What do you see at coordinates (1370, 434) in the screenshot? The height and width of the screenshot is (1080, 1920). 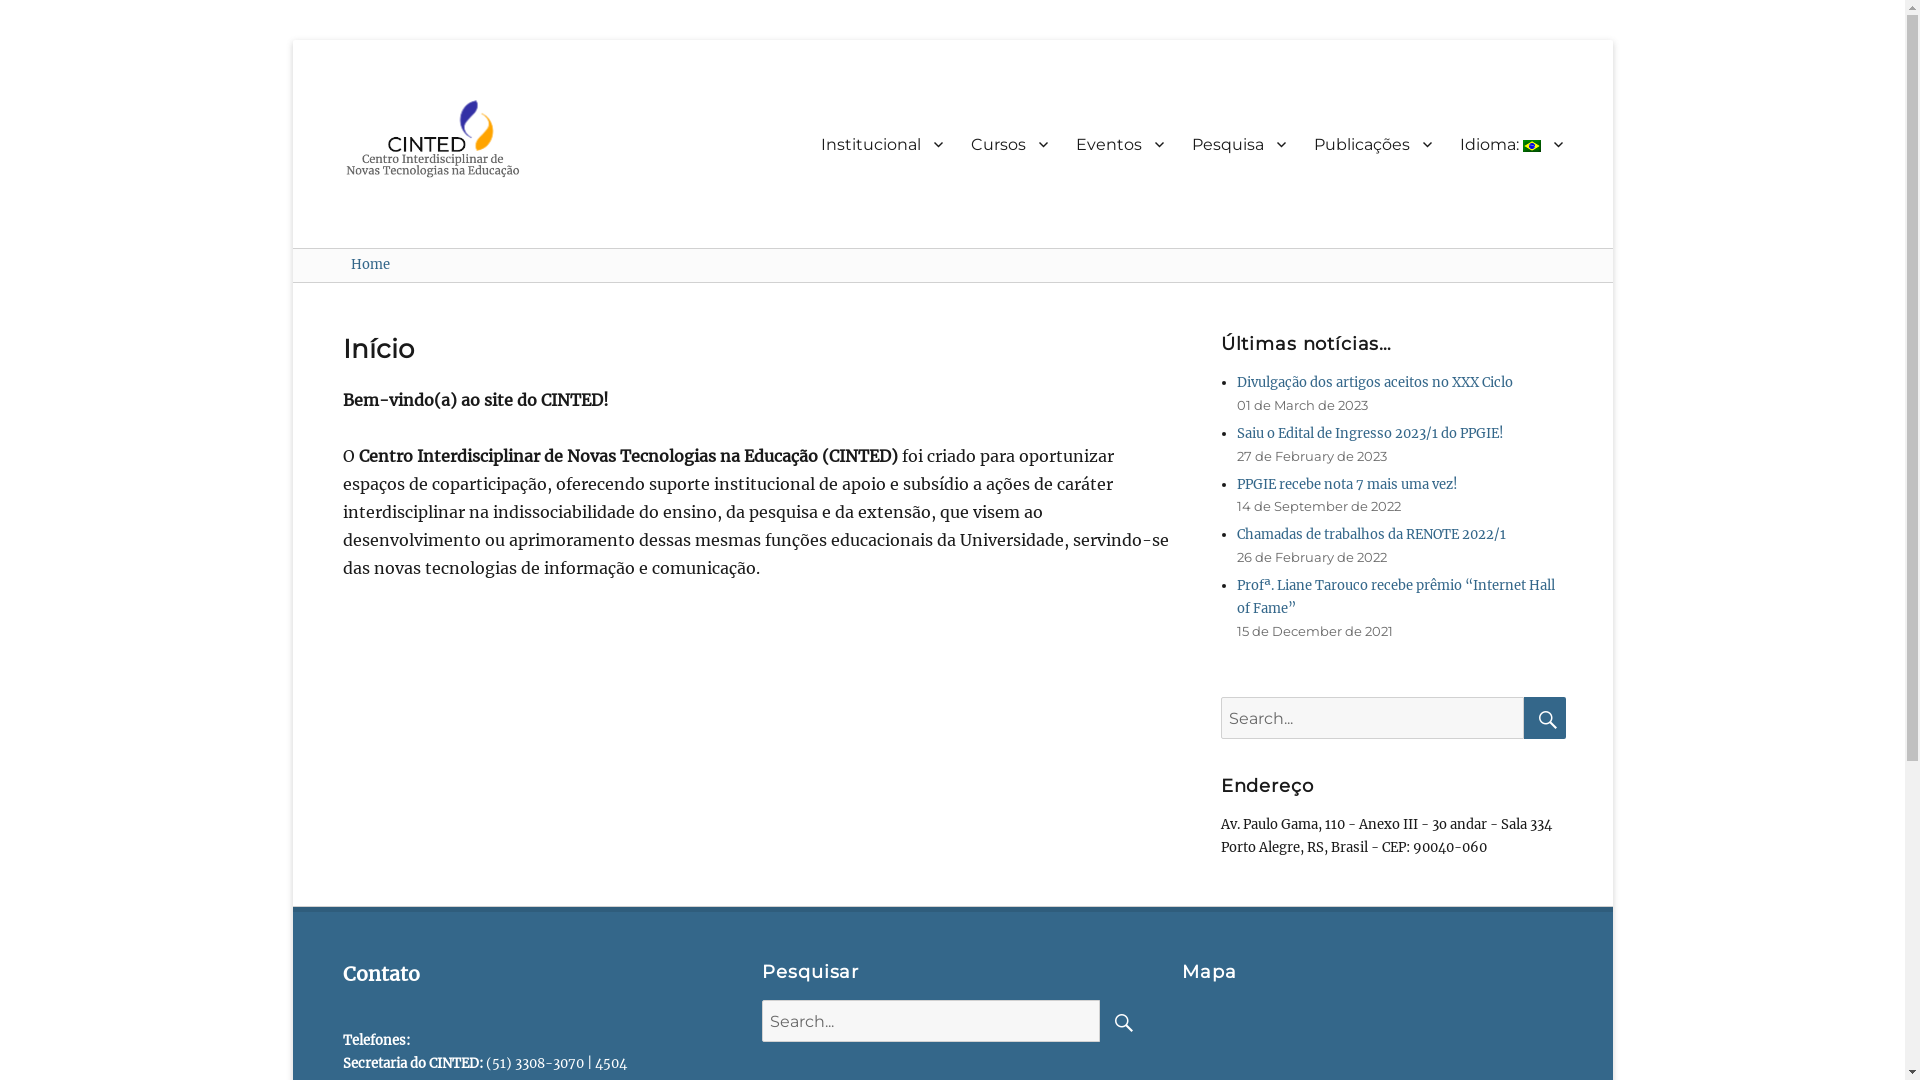 I see `Saiu o Edital de Ingresso 2023/1 do PPGIE!` at bounding box center [1370, 434].